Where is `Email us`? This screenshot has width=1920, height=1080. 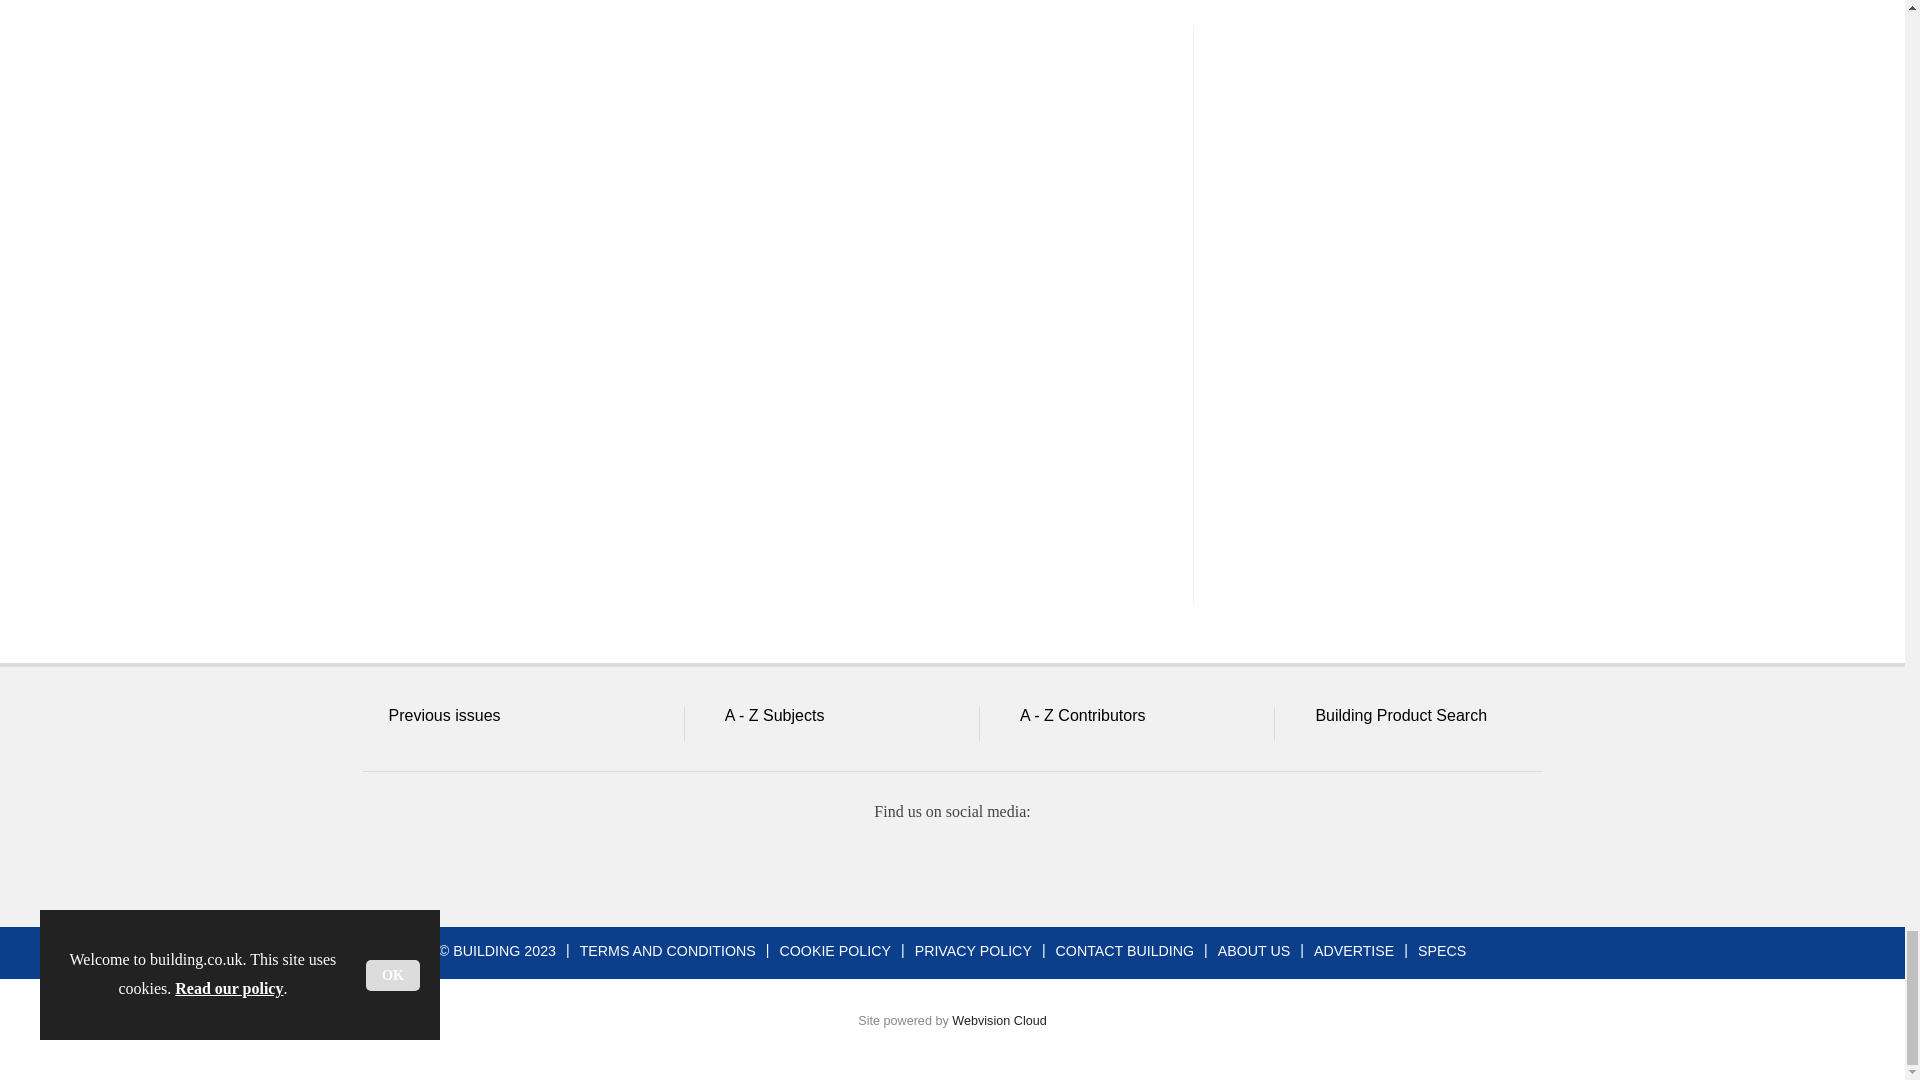
Email us is located at coordinates (1024, 866).